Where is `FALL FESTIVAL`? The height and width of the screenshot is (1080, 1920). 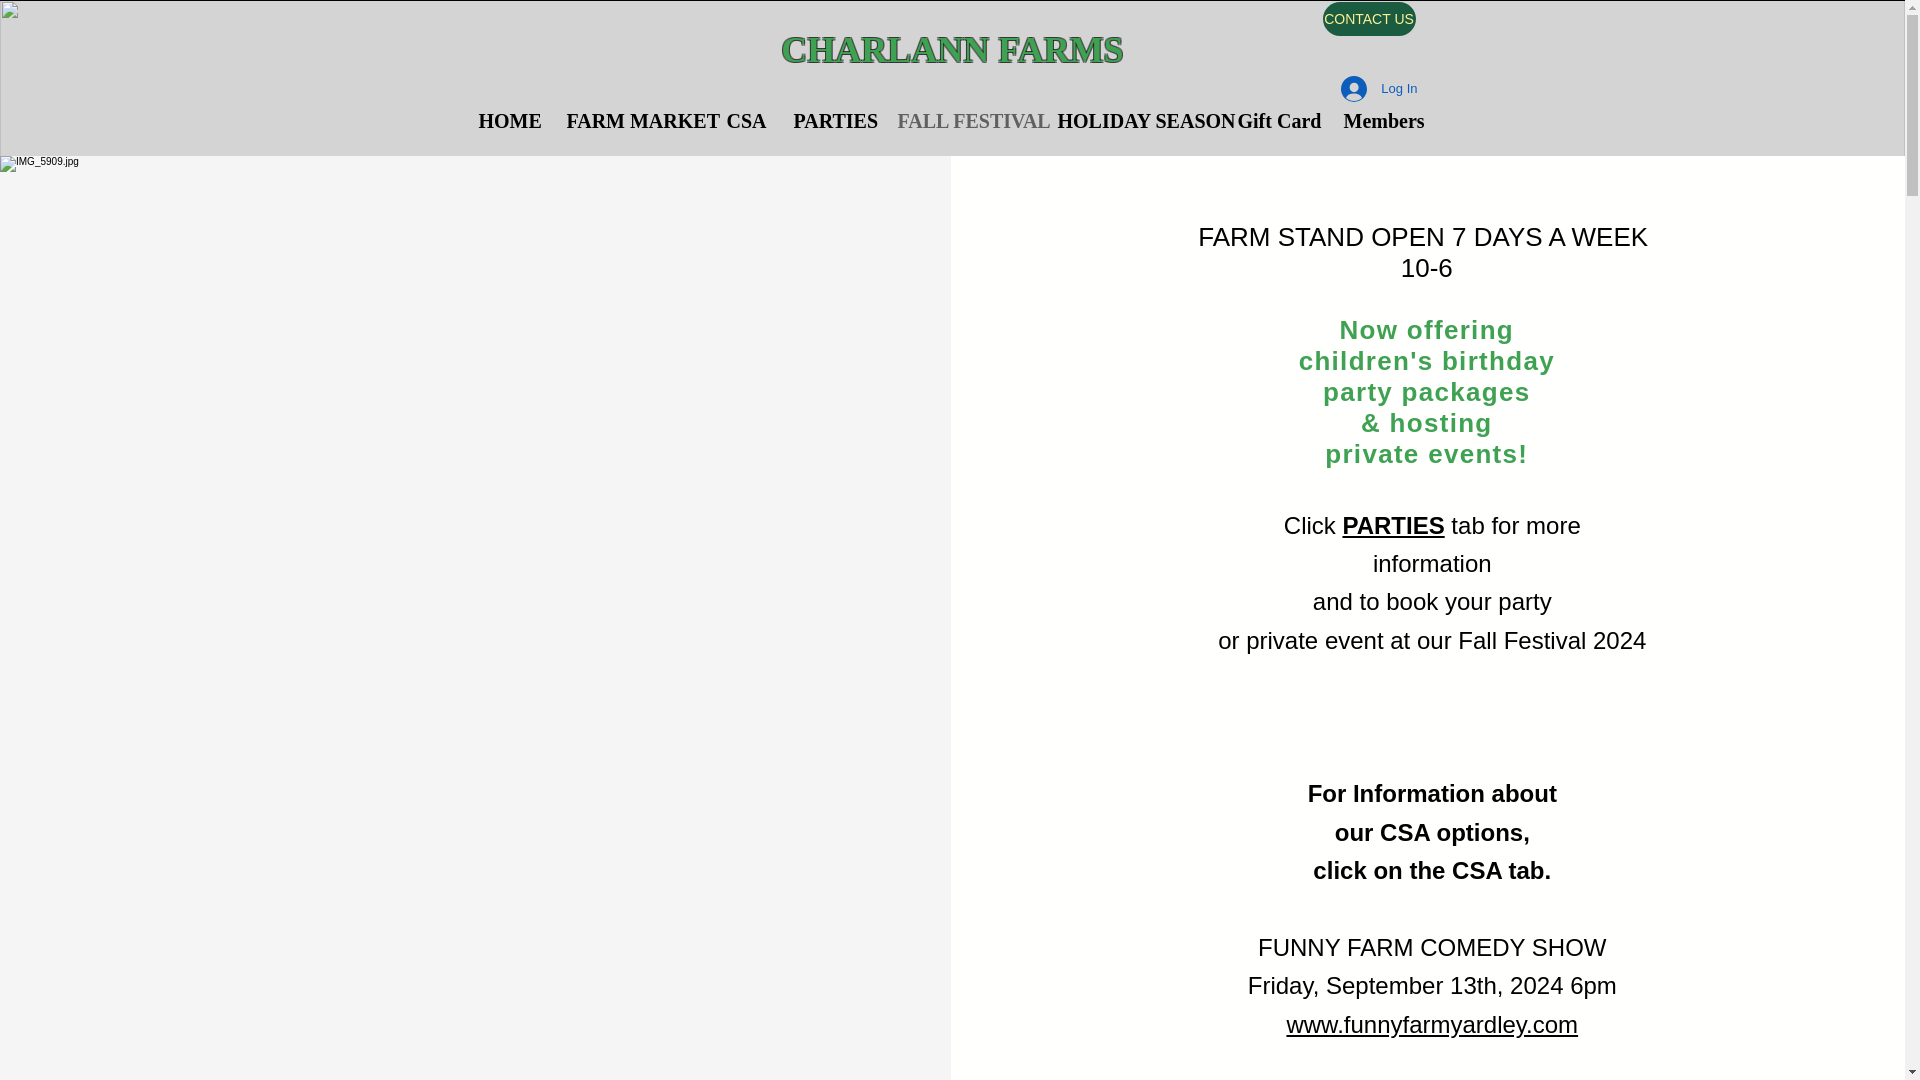
FALL FESTIVAL is located at coordinates (962, 121).